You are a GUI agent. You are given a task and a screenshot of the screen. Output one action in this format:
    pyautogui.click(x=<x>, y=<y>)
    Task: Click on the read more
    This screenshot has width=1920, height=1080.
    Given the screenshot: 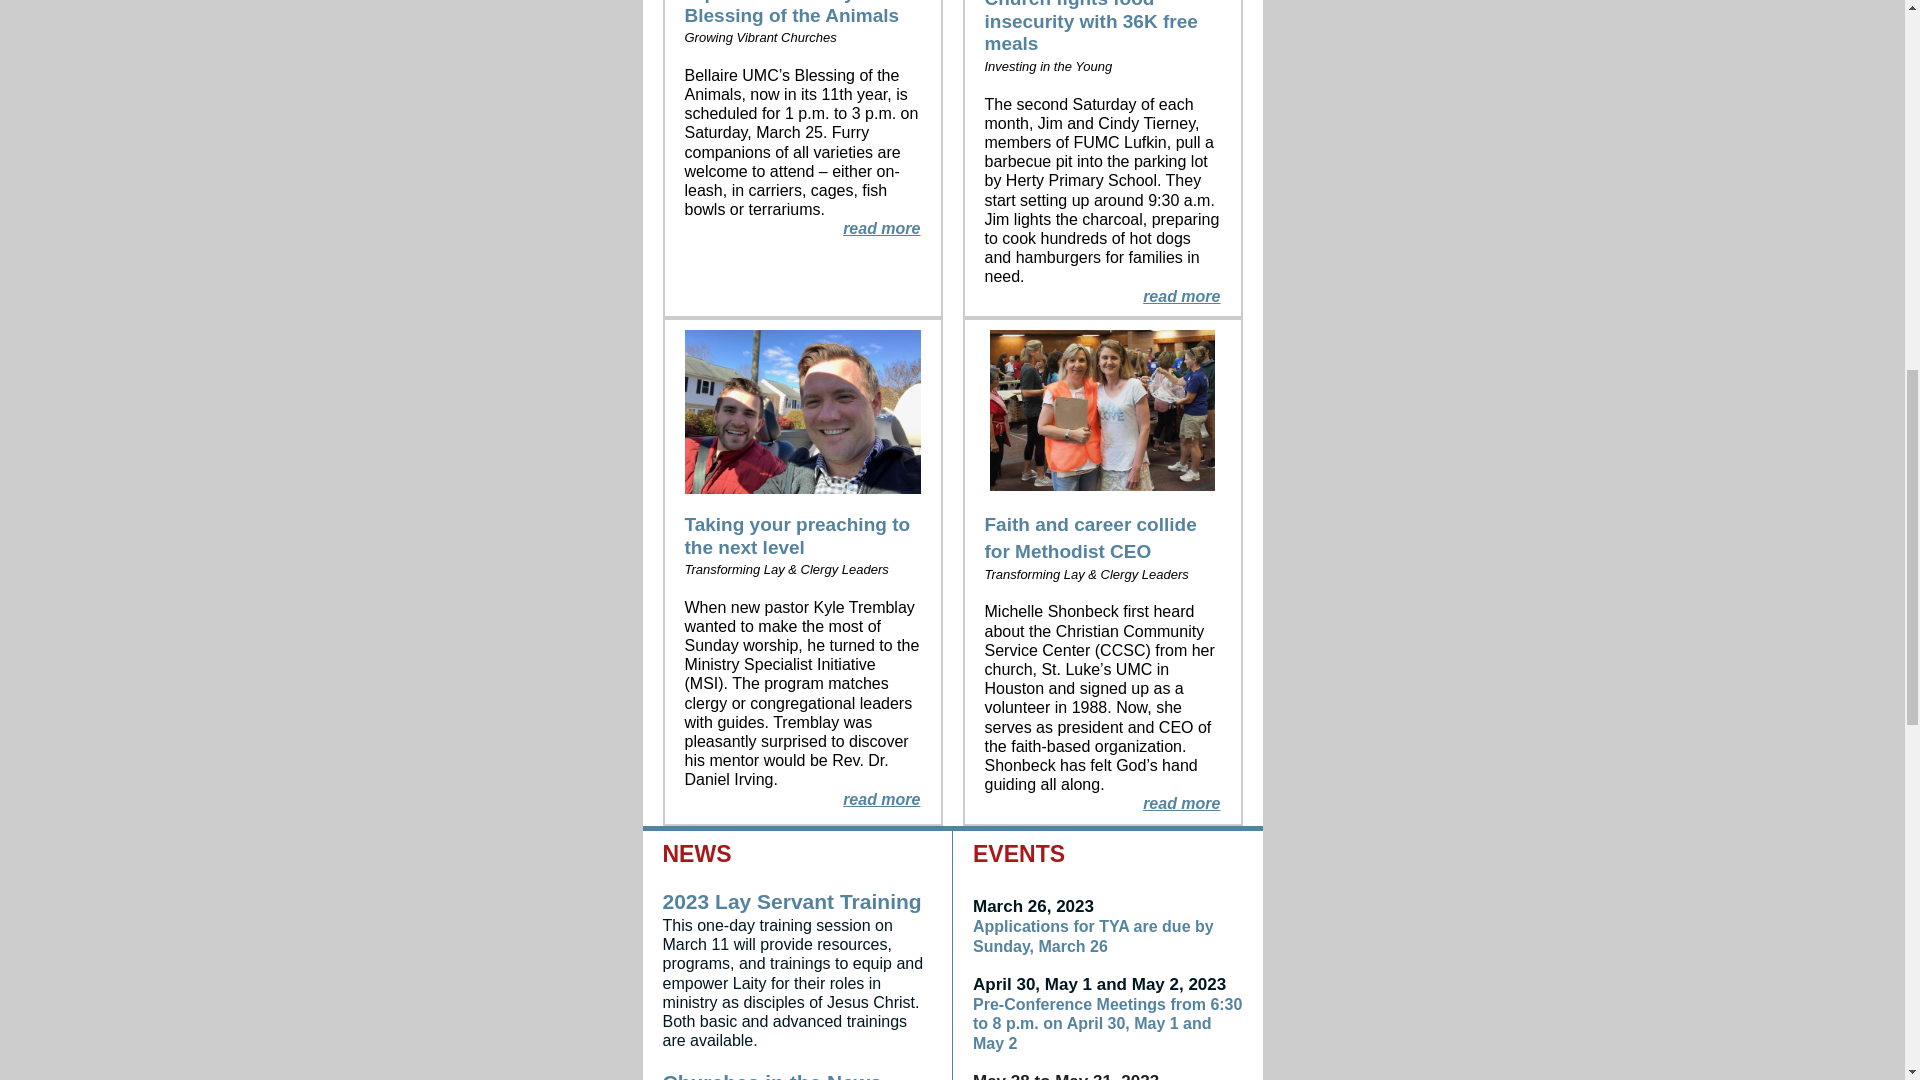 What is the action you would take?
    pyautogui.click(x=1180, y=296)
    